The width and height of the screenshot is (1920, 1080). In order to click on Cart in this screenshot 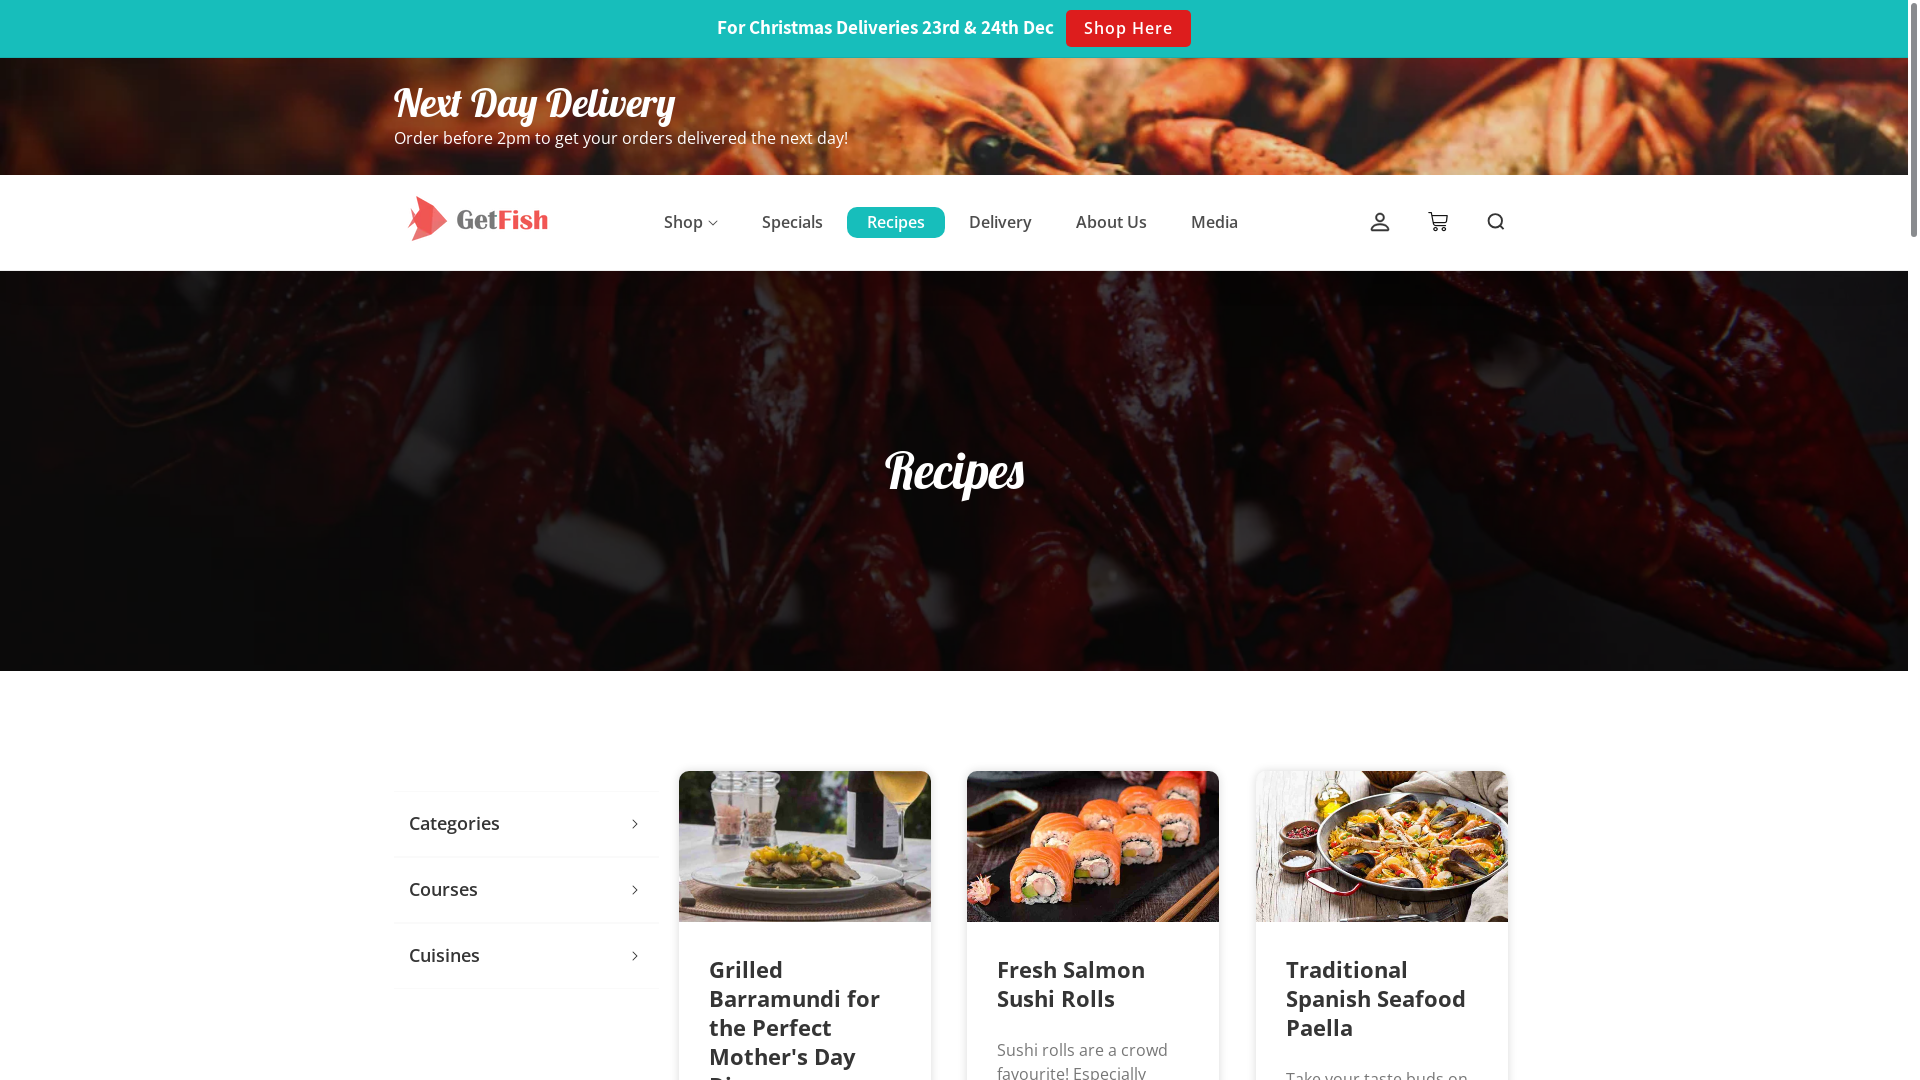, I will do `click(1438, 223)`.